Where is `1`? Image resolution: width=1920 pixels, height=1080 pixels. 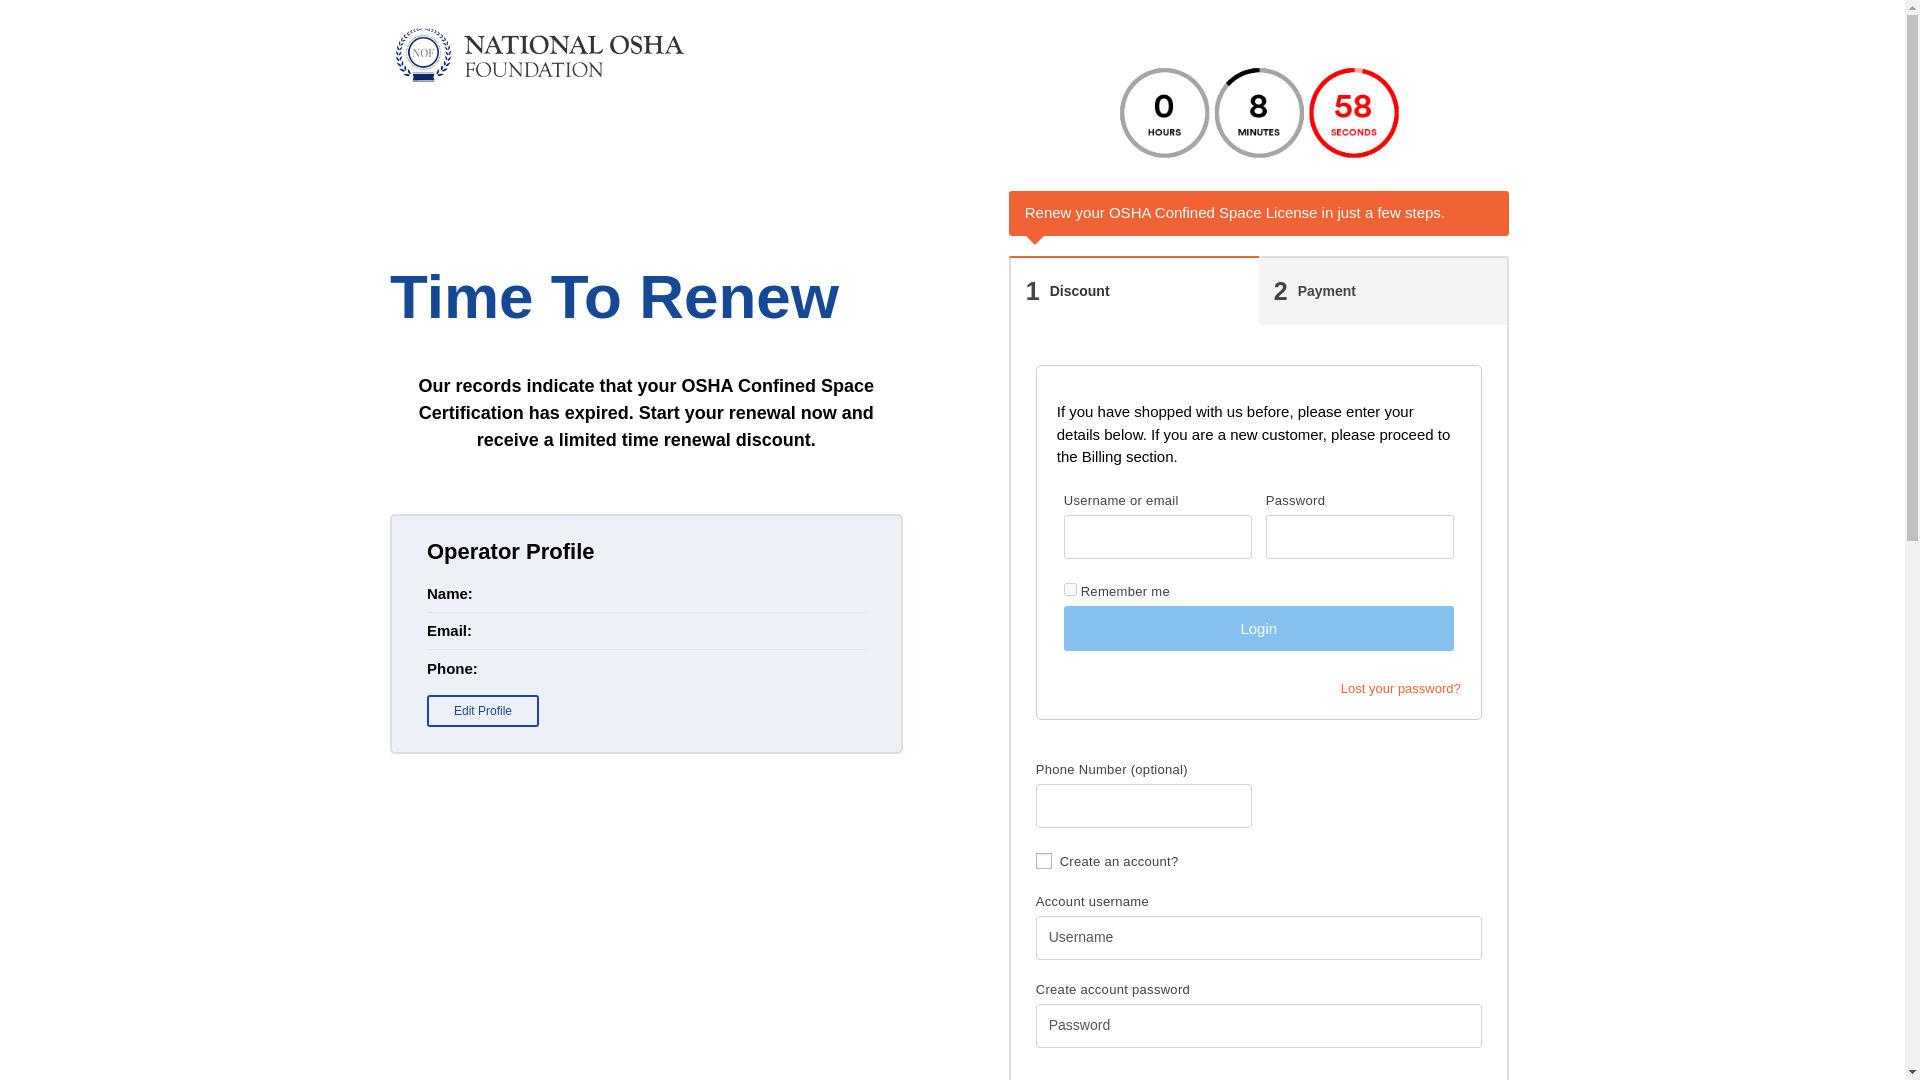 1 is located at coordinates (1258, 628).